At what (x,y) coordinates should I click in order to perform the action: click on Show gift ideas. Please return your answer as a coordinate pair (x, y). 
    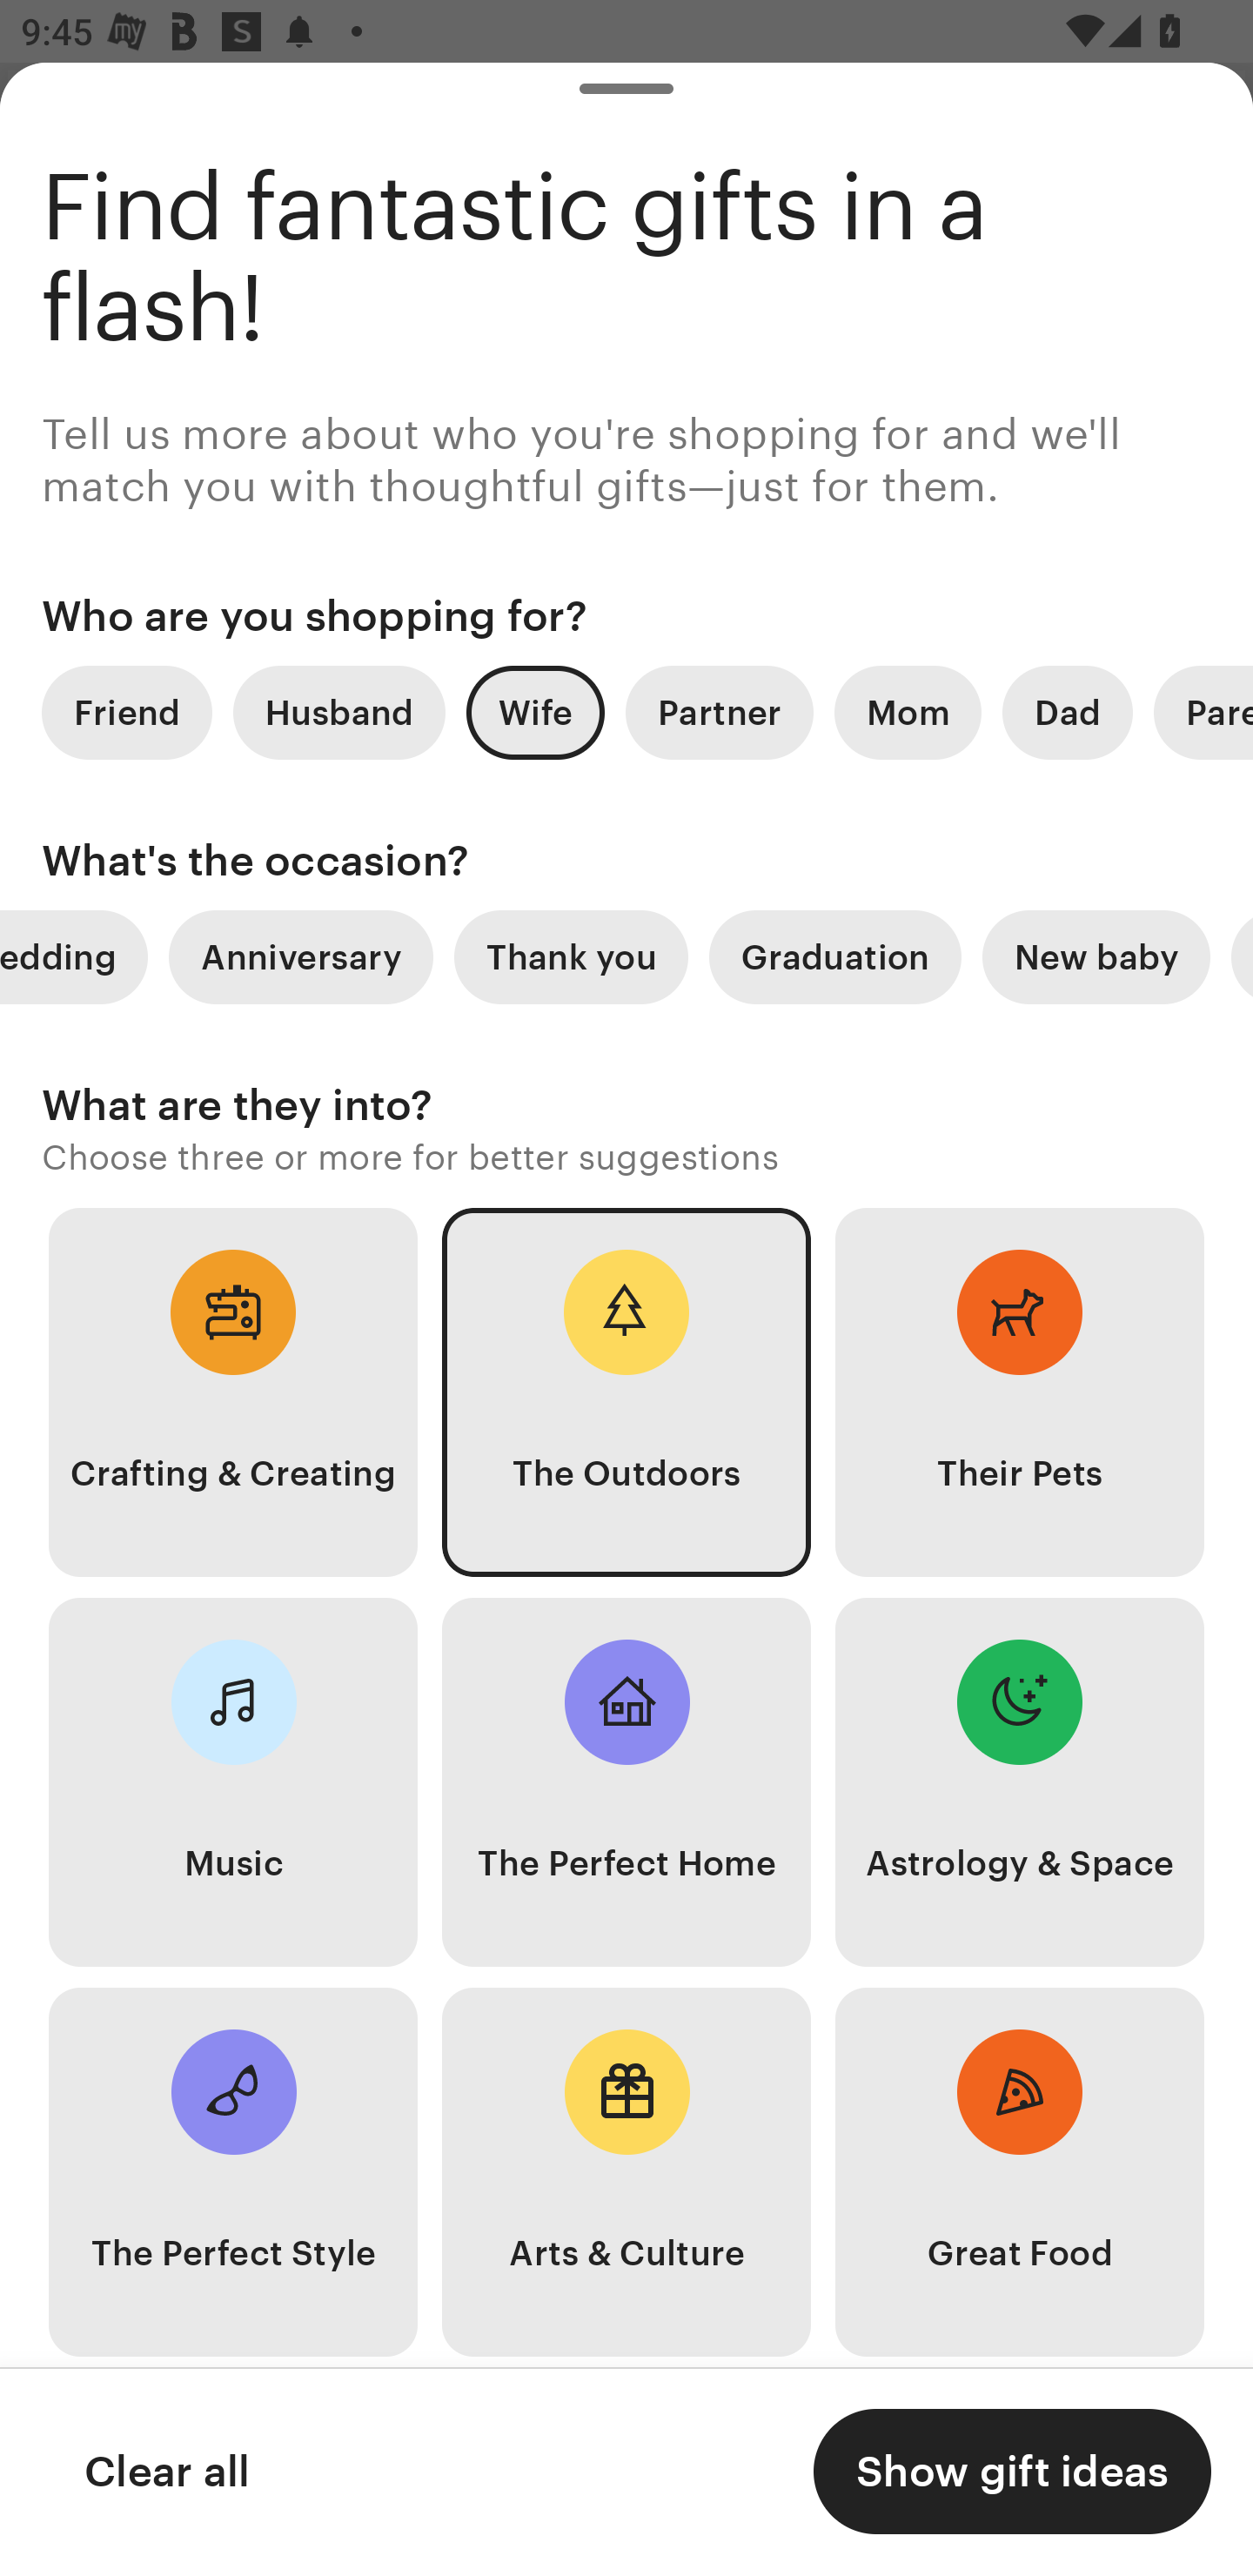
    Looking at the image, I should click on (1012, 2472).